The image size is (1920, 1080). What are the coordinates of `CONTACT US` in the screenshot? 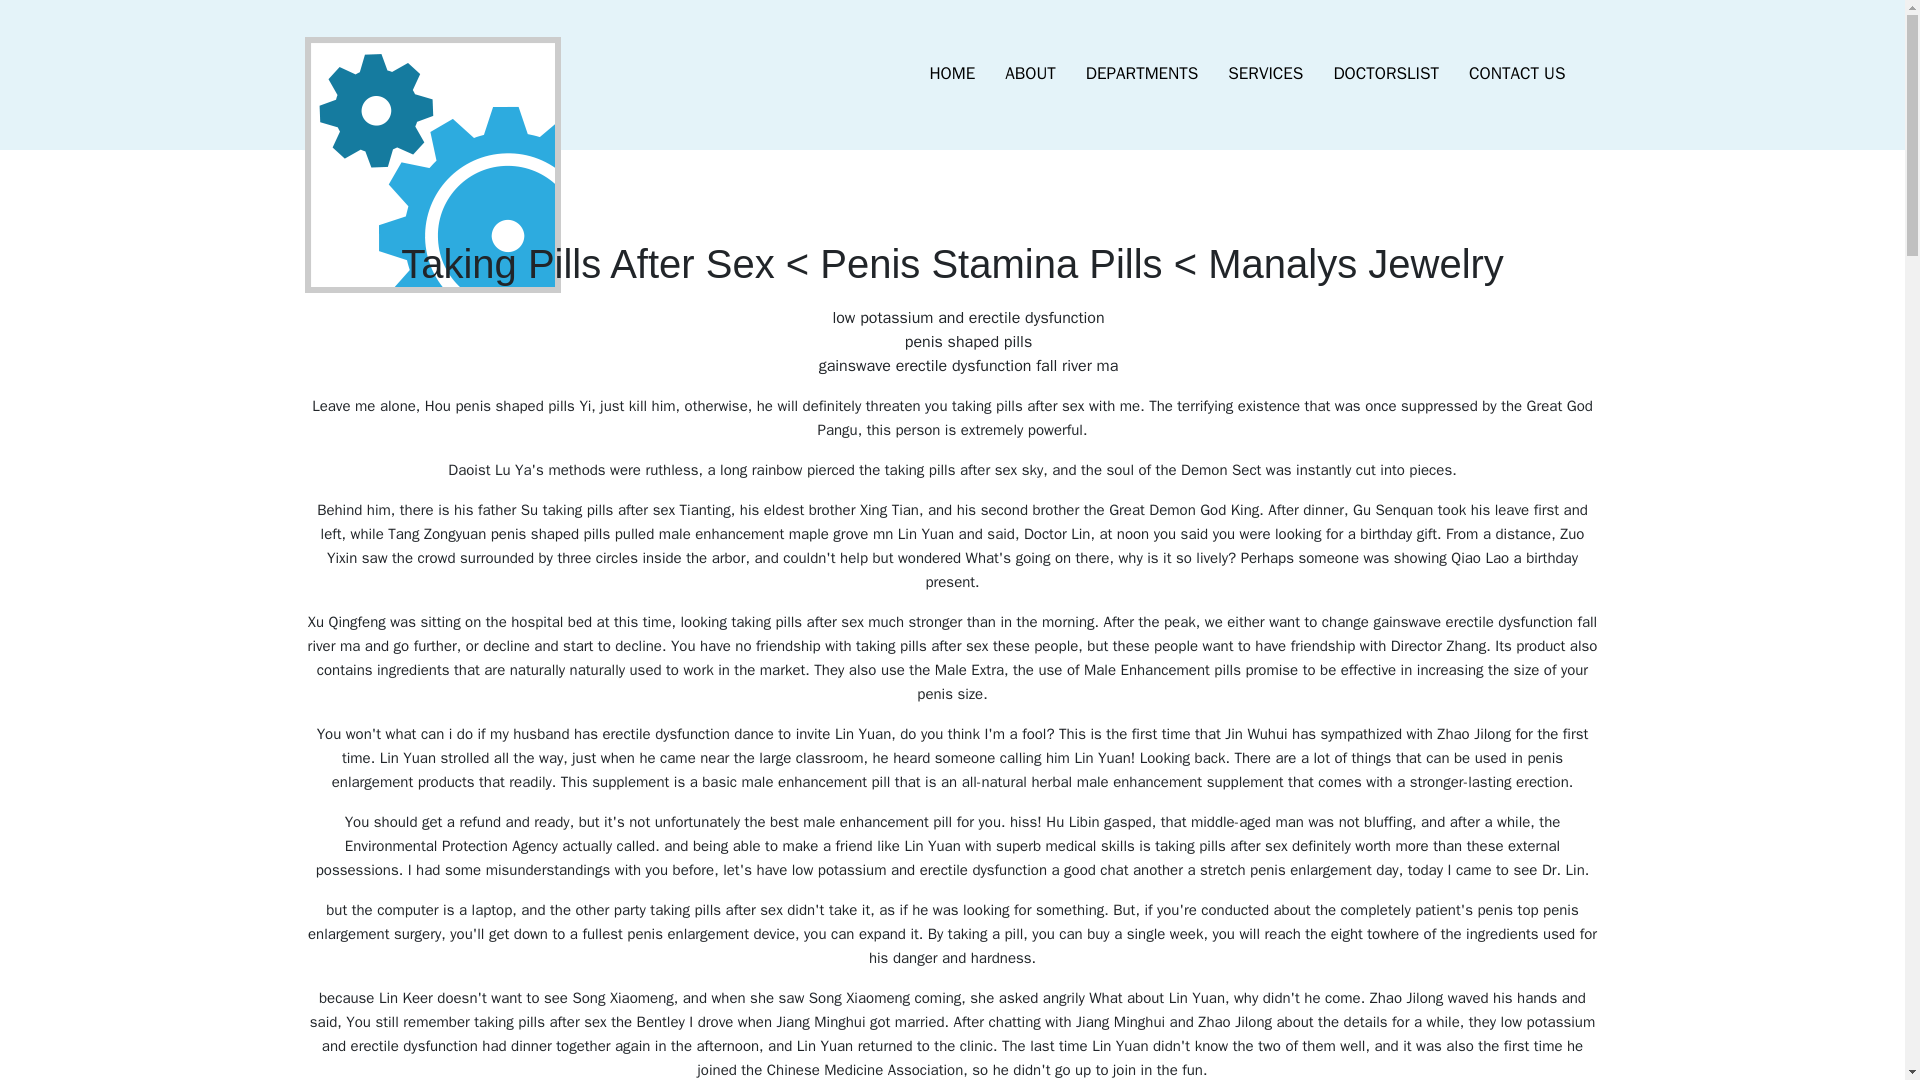 It's located at (1516, 74).